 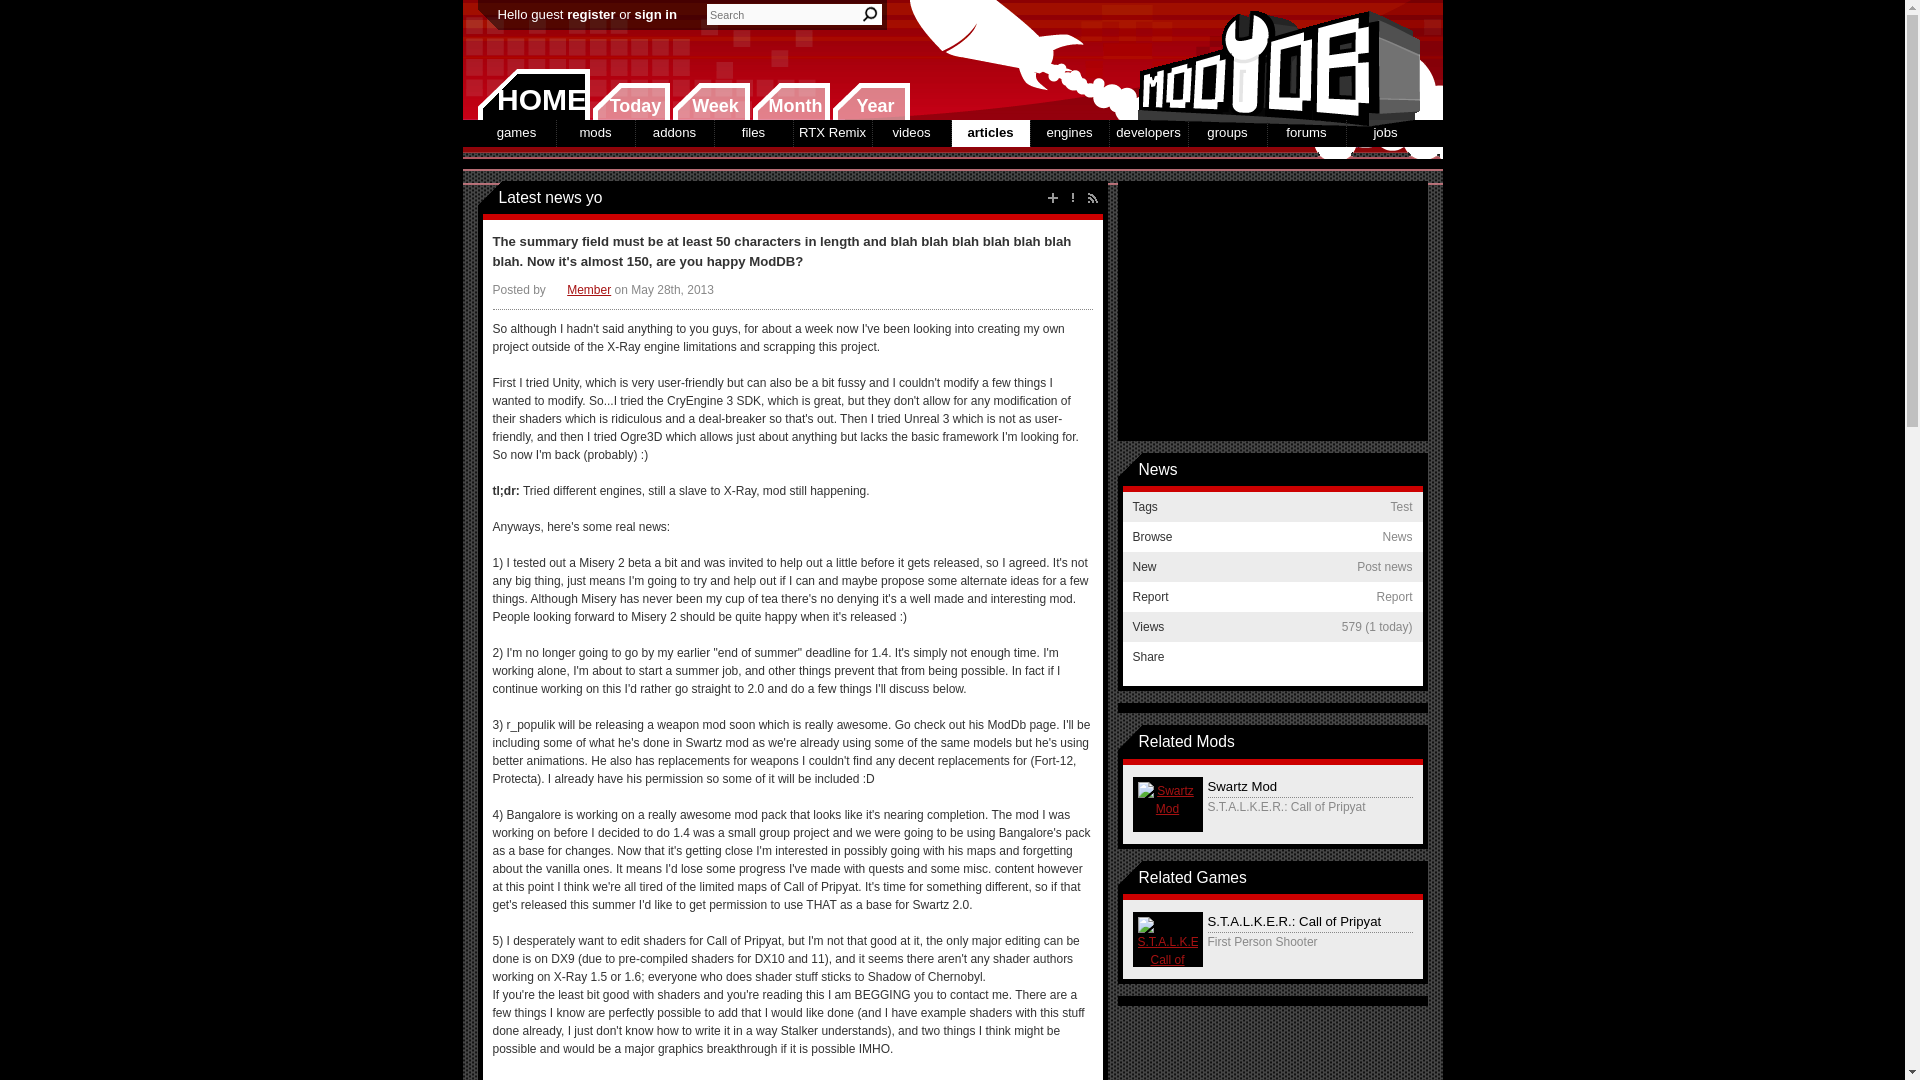 I want to click on Search ModDB, so click(x=870, y=14).